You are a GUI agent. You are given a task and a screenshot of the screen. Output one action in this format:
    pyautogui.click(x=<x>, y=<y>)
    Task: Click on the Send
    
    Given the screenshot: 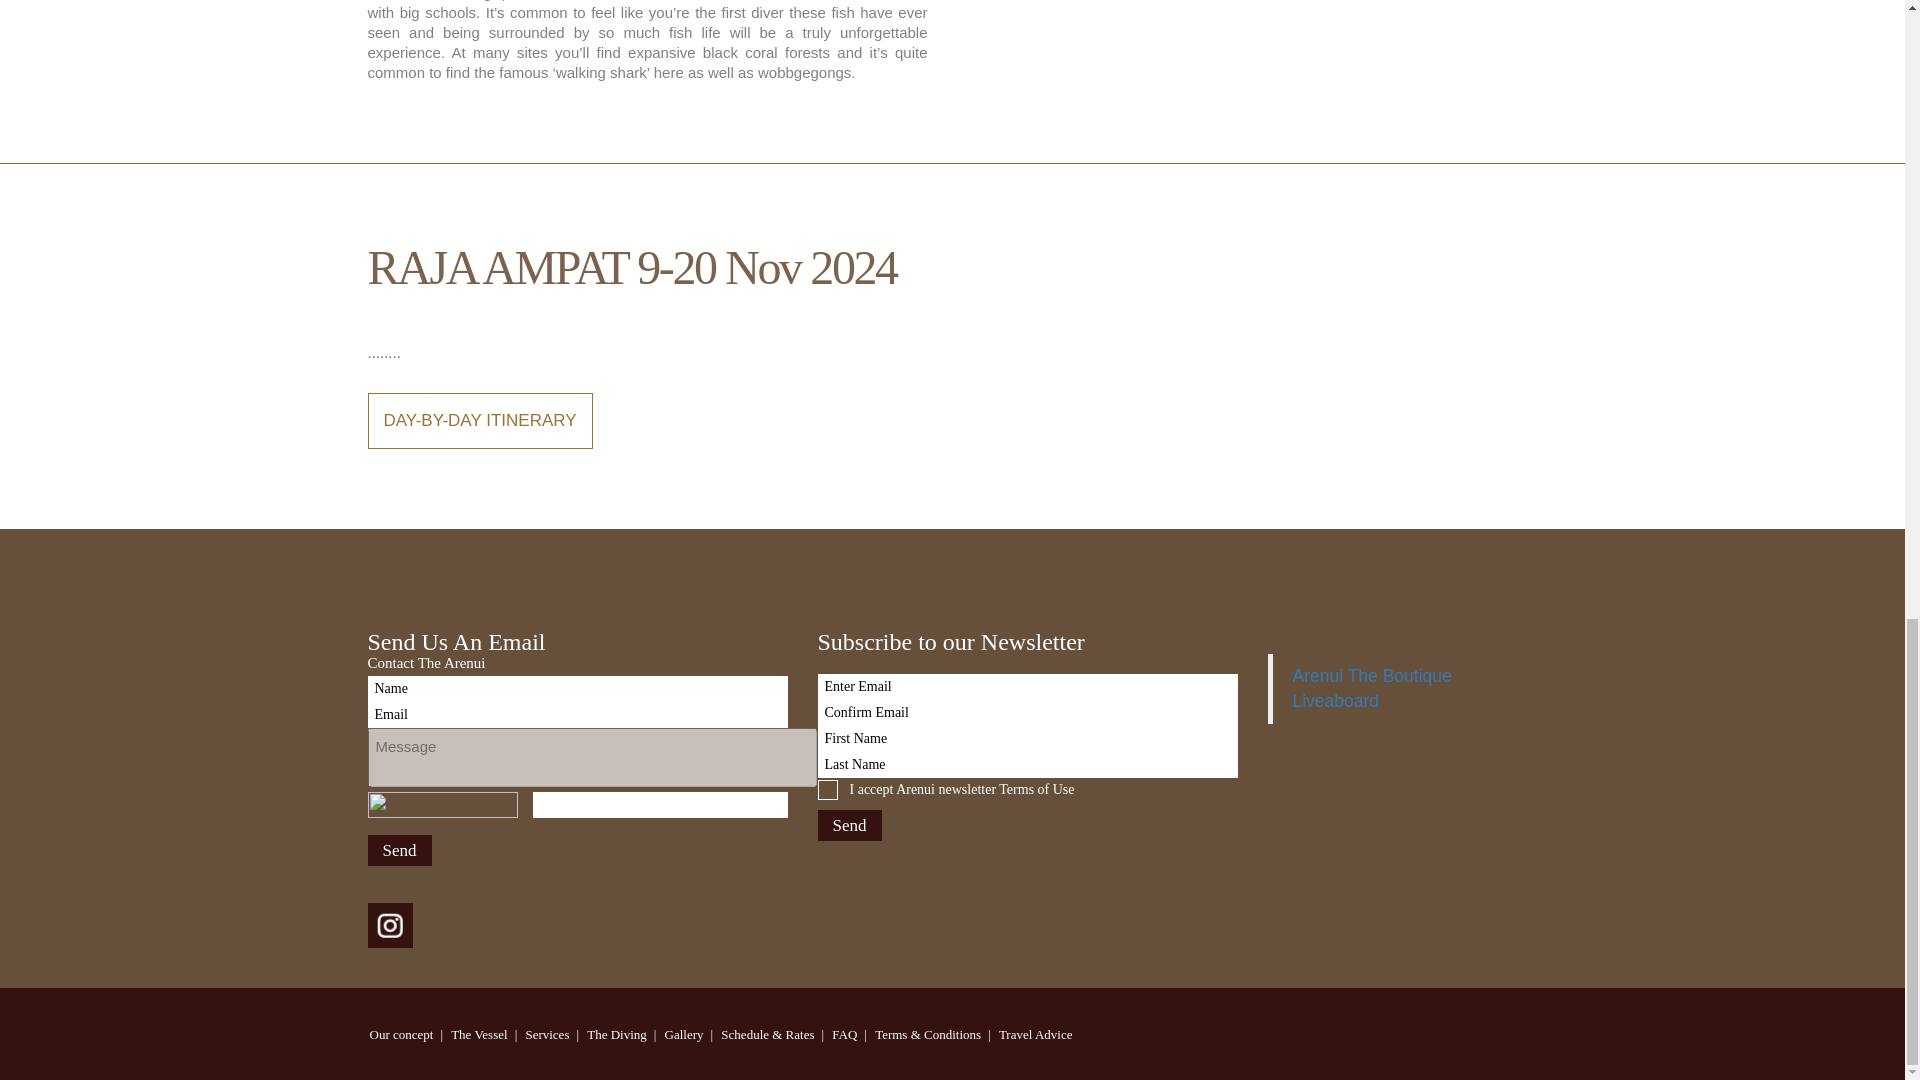 What is the action you would take?
    pyautogui.click(x=849, y=826)
    